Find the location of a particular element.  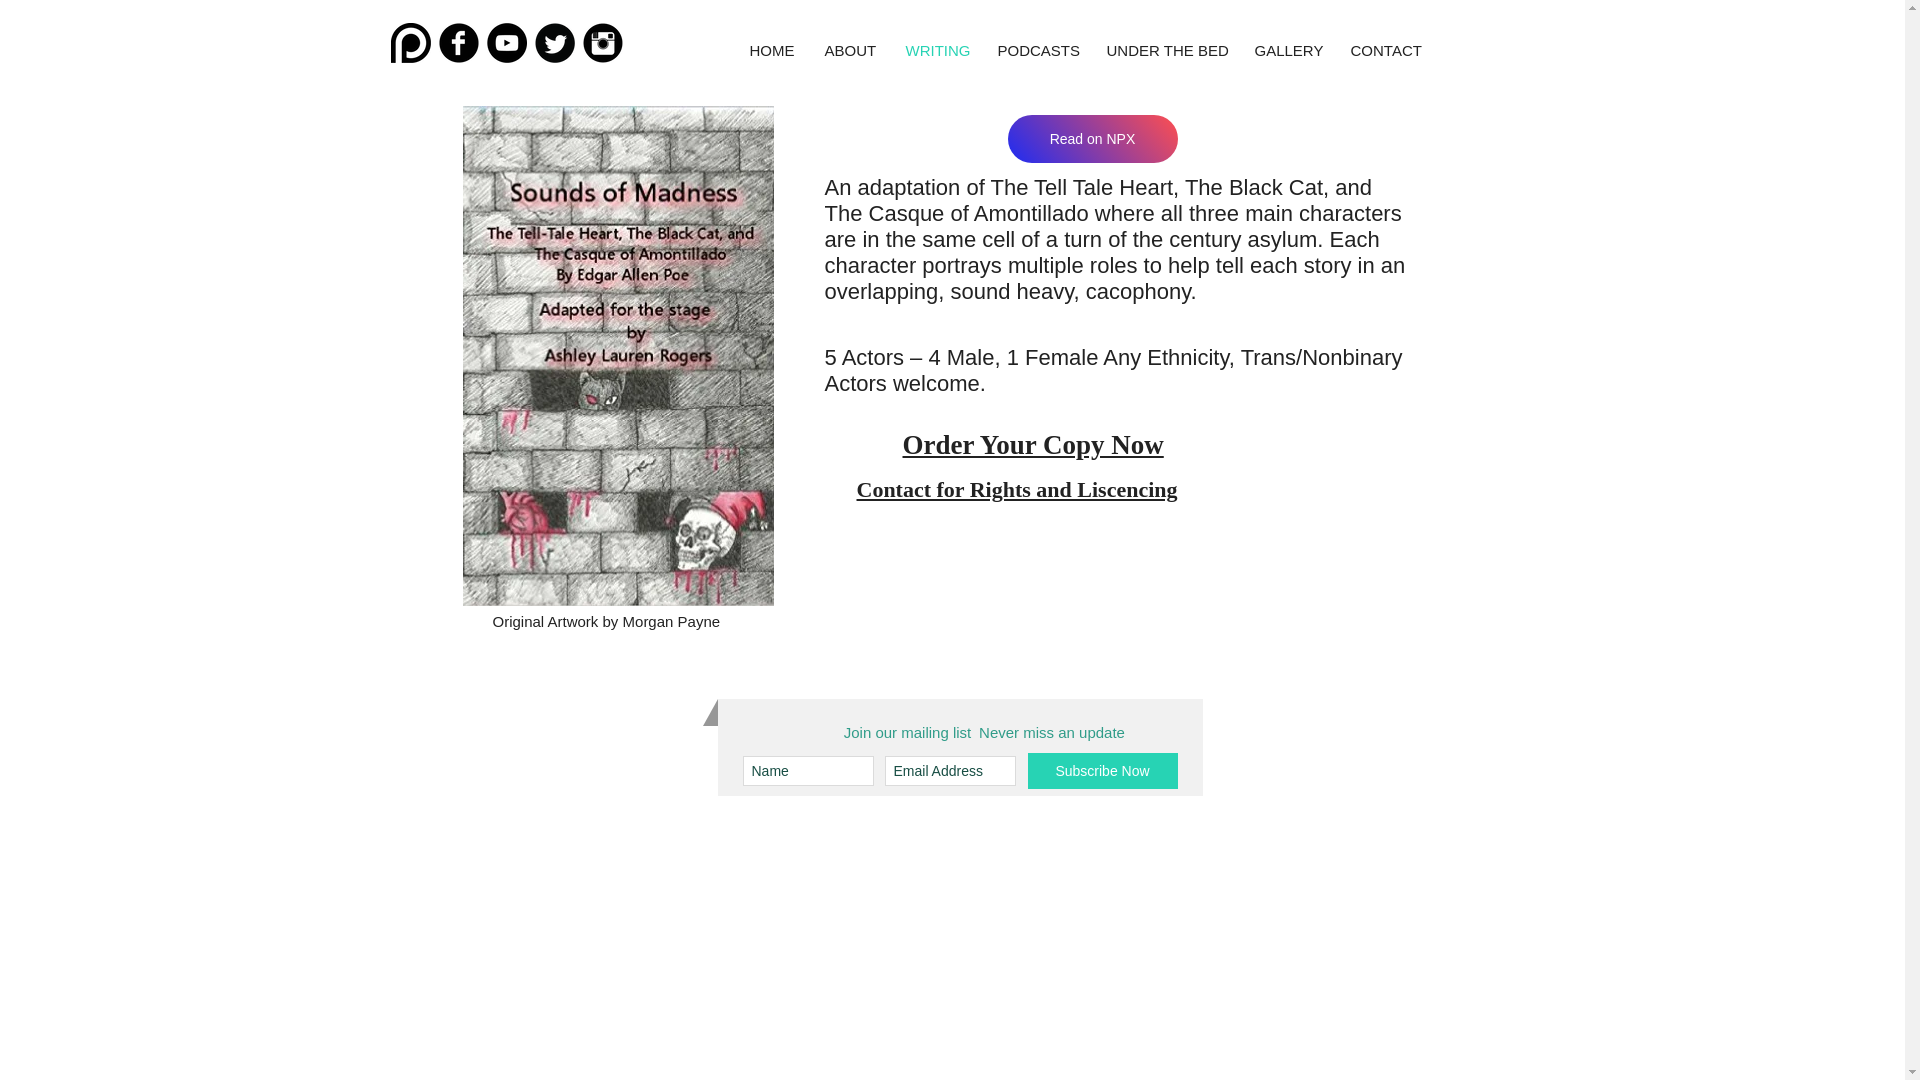

HOME is located at coordinates (770, 50).